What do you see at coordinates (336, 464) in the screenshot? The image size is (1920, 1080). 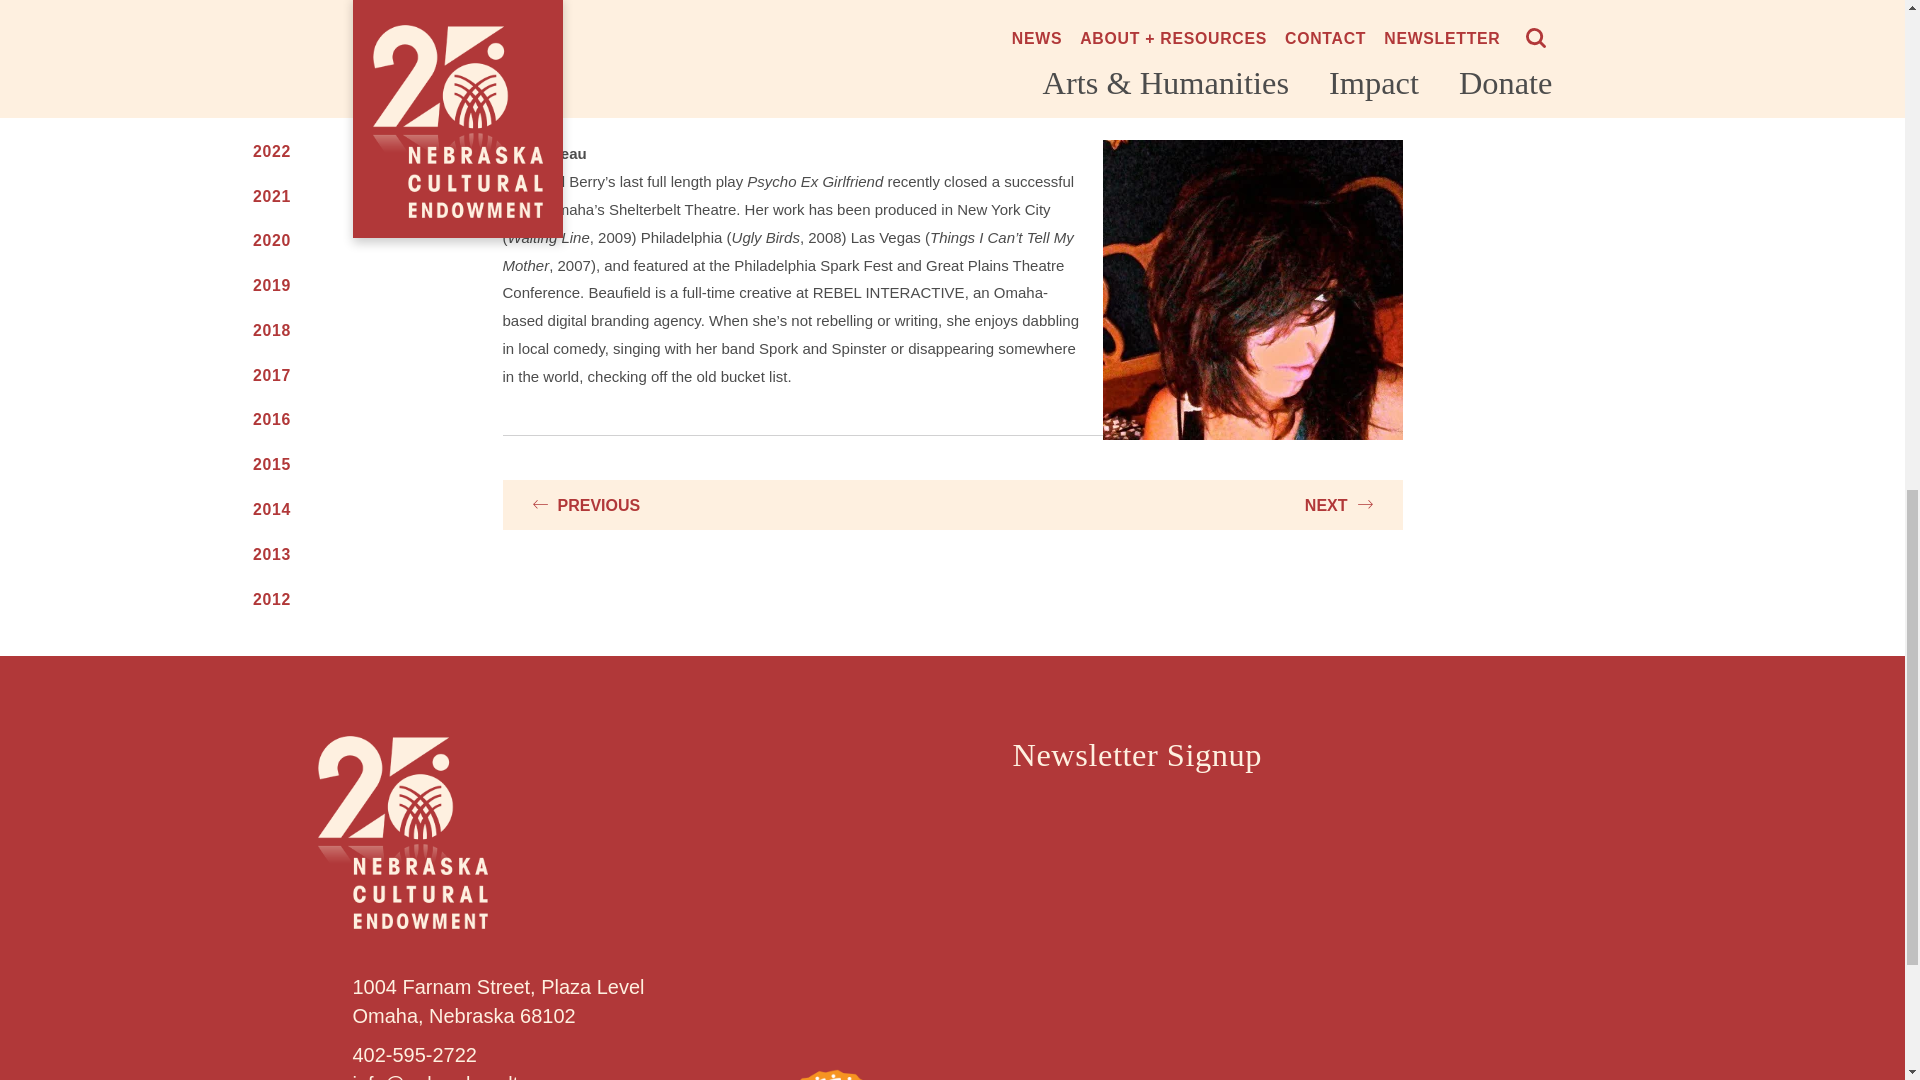 I see `2015` at bounding box center [336, 464].